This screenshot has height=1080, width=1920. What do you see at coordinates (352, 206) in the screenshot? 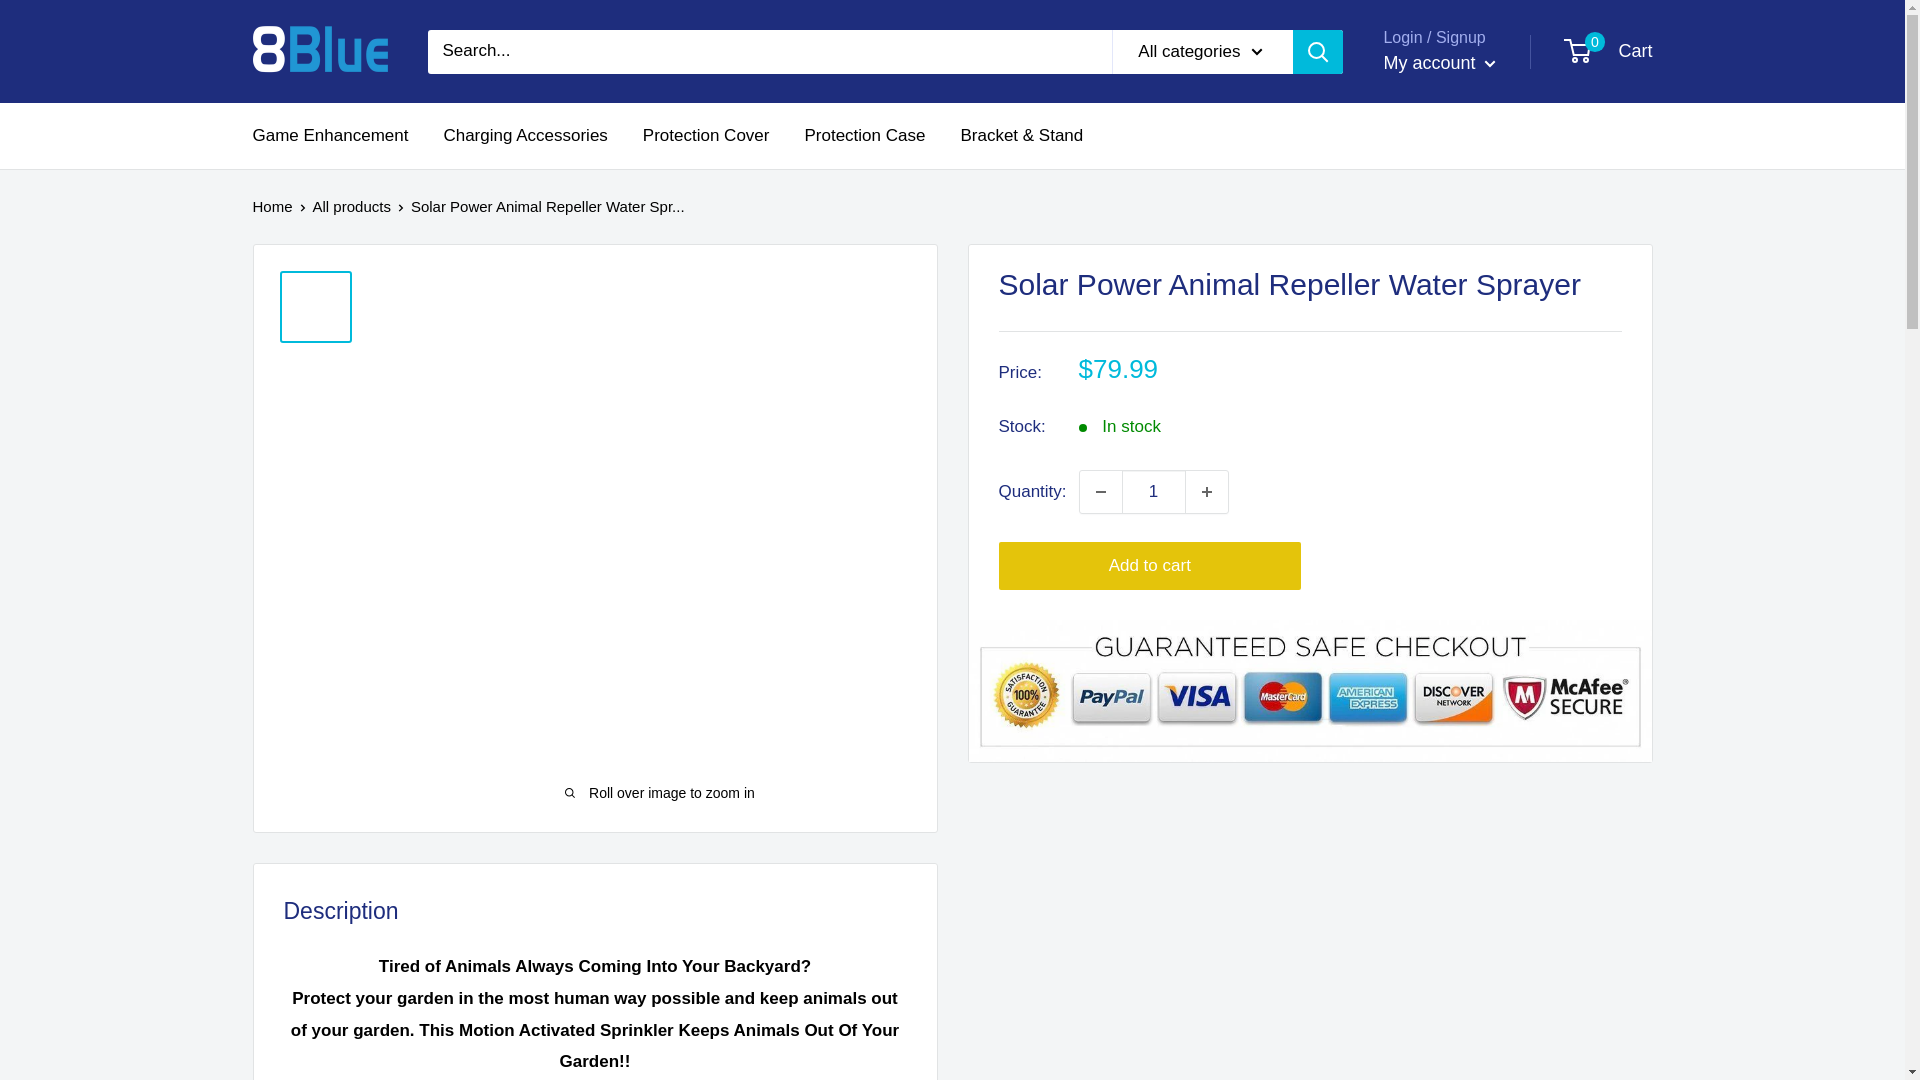
I see `All products` at bounding box center [352, 206].